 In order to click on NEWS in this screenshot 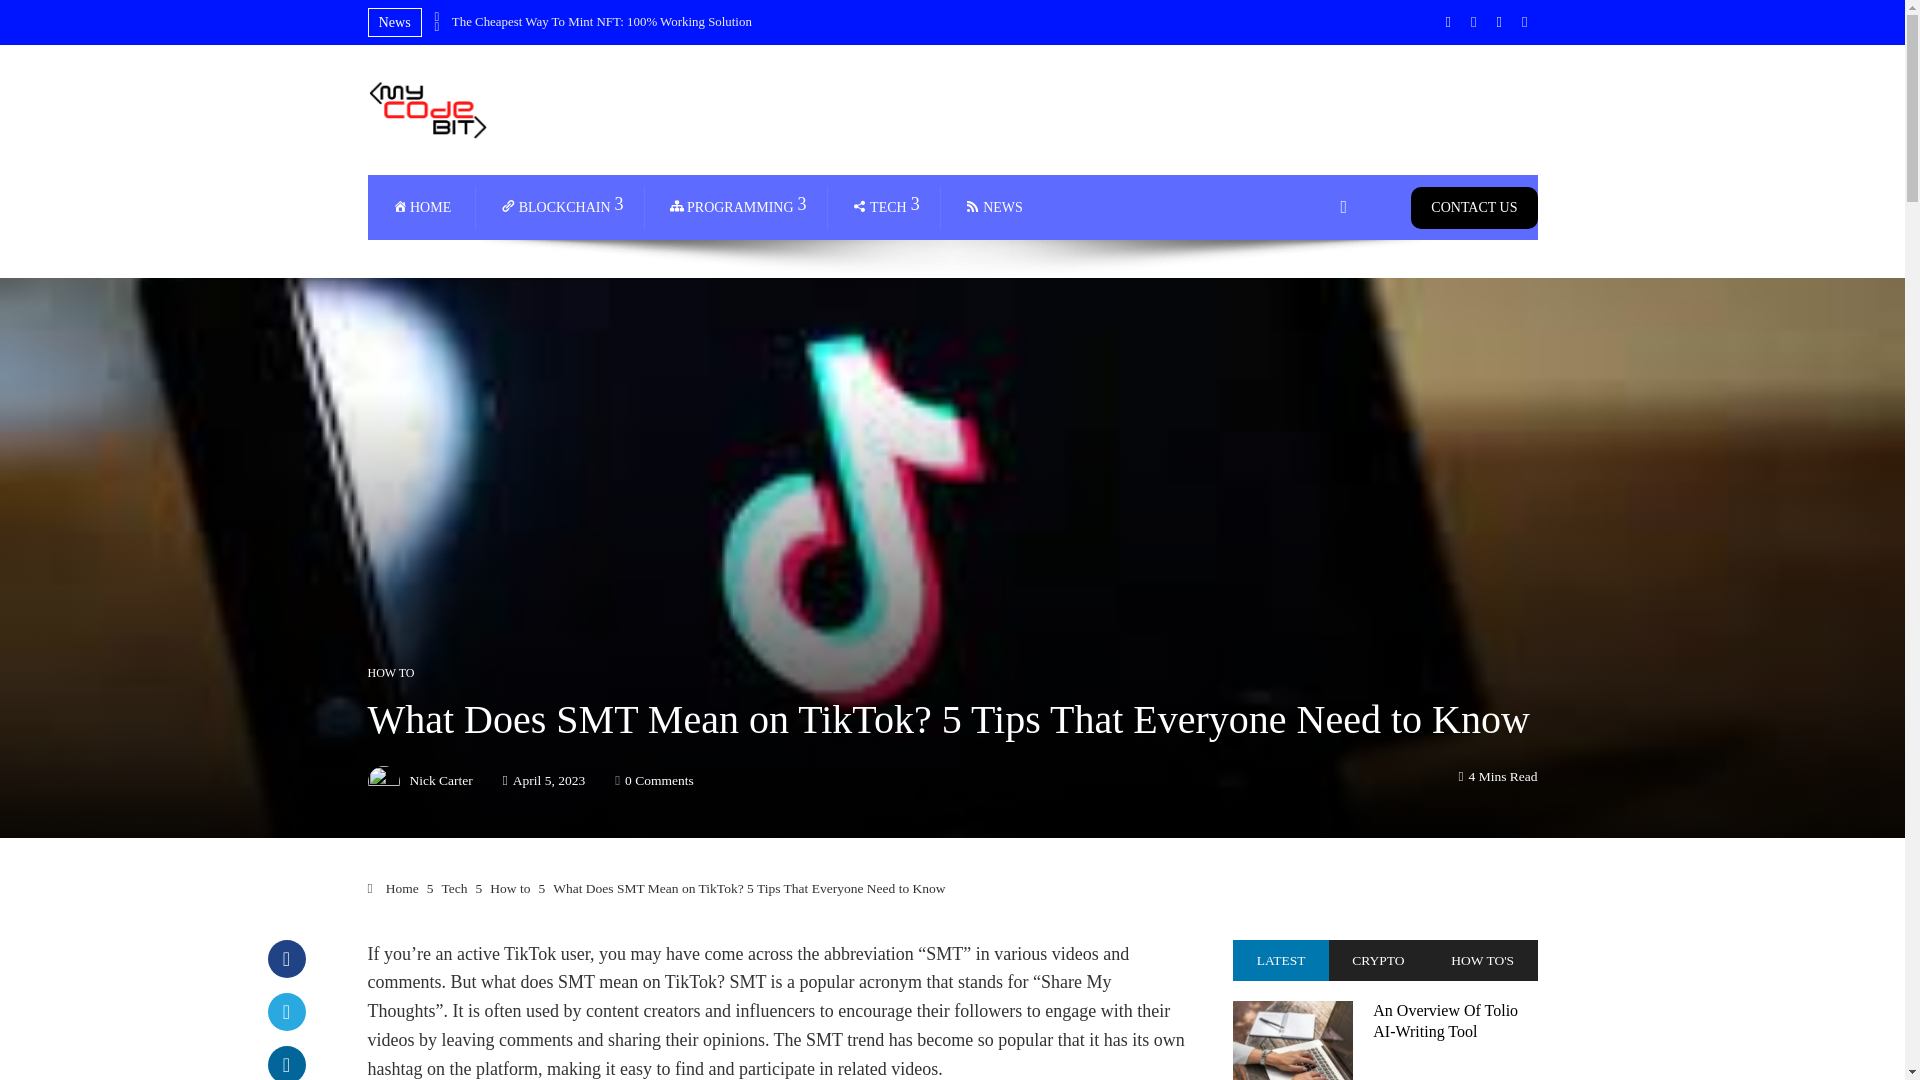, I will do `click(994, 206)`.